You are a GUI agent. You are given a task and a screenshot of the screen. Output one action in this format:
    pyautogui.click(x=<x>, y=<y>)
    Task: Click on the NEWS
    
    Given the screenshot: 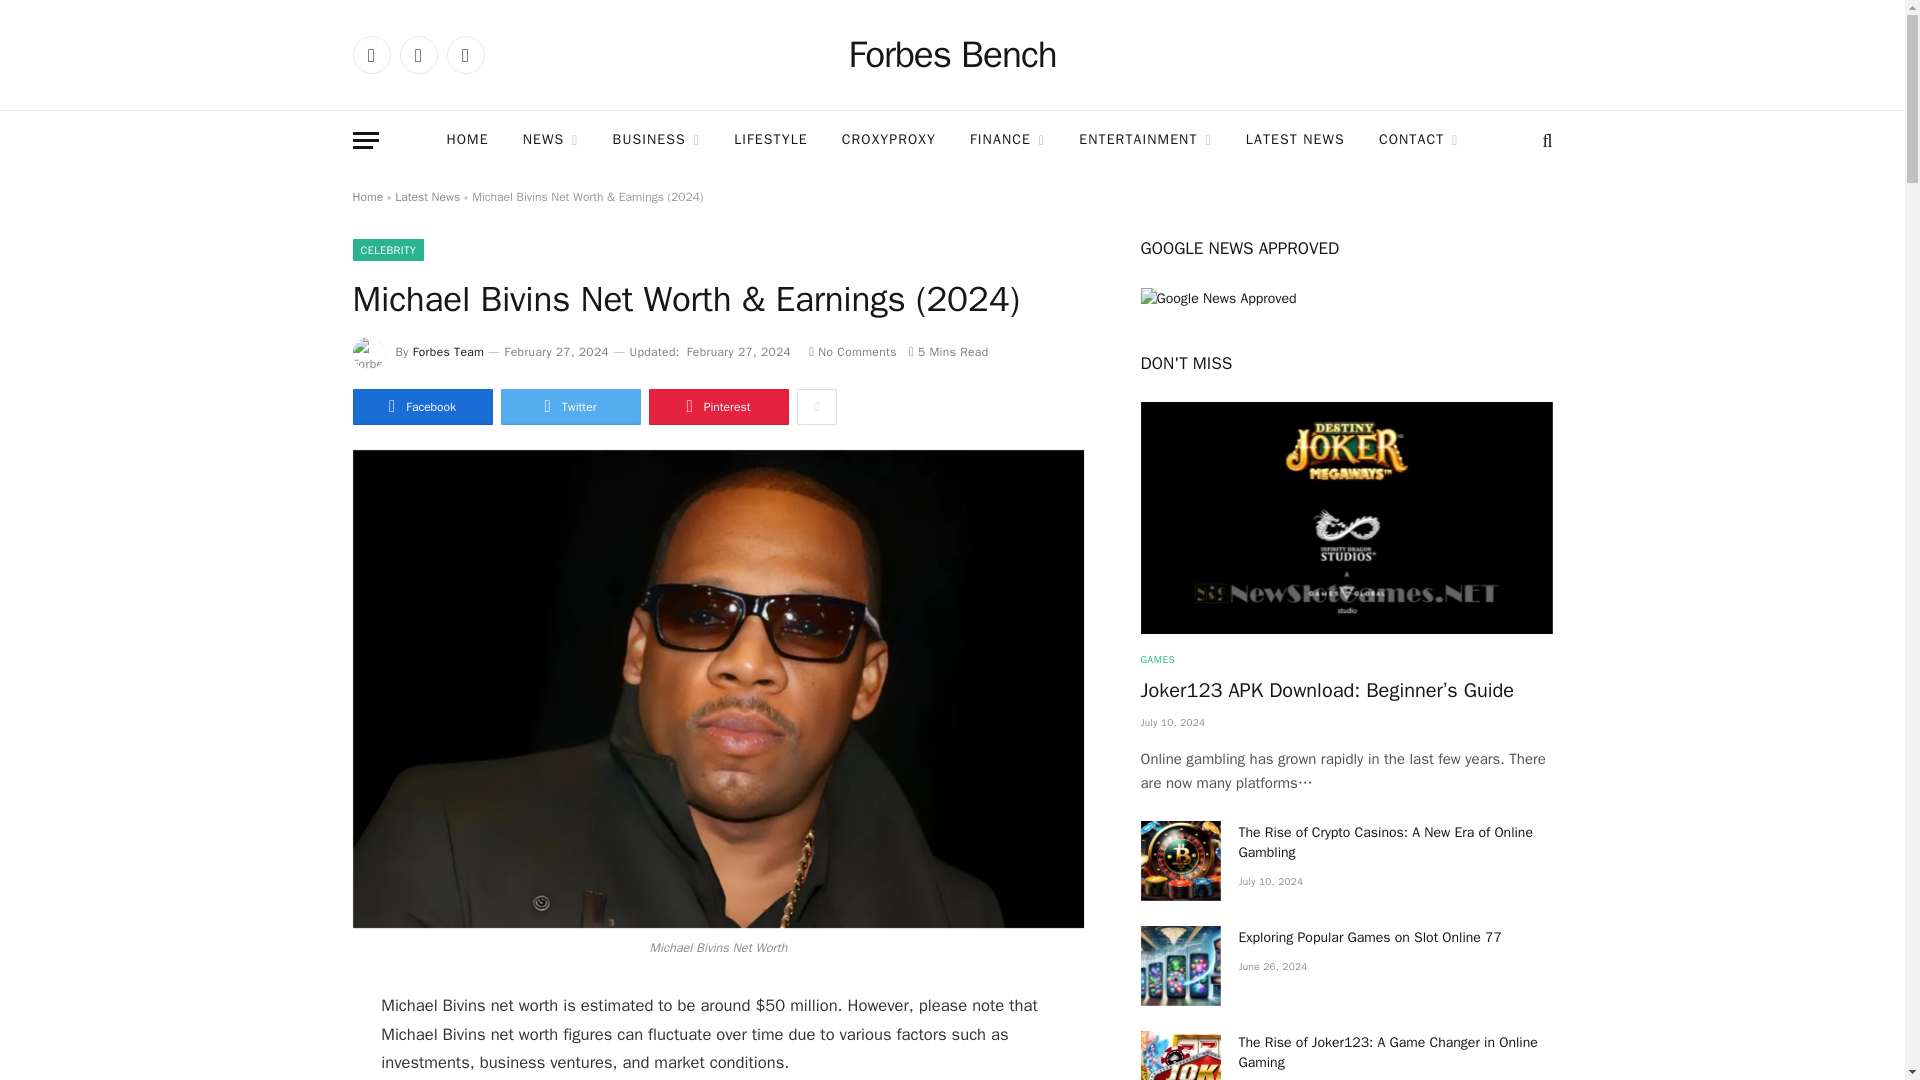 What is the action you would take?
    pyautogui.click(x=550, y=140)
    